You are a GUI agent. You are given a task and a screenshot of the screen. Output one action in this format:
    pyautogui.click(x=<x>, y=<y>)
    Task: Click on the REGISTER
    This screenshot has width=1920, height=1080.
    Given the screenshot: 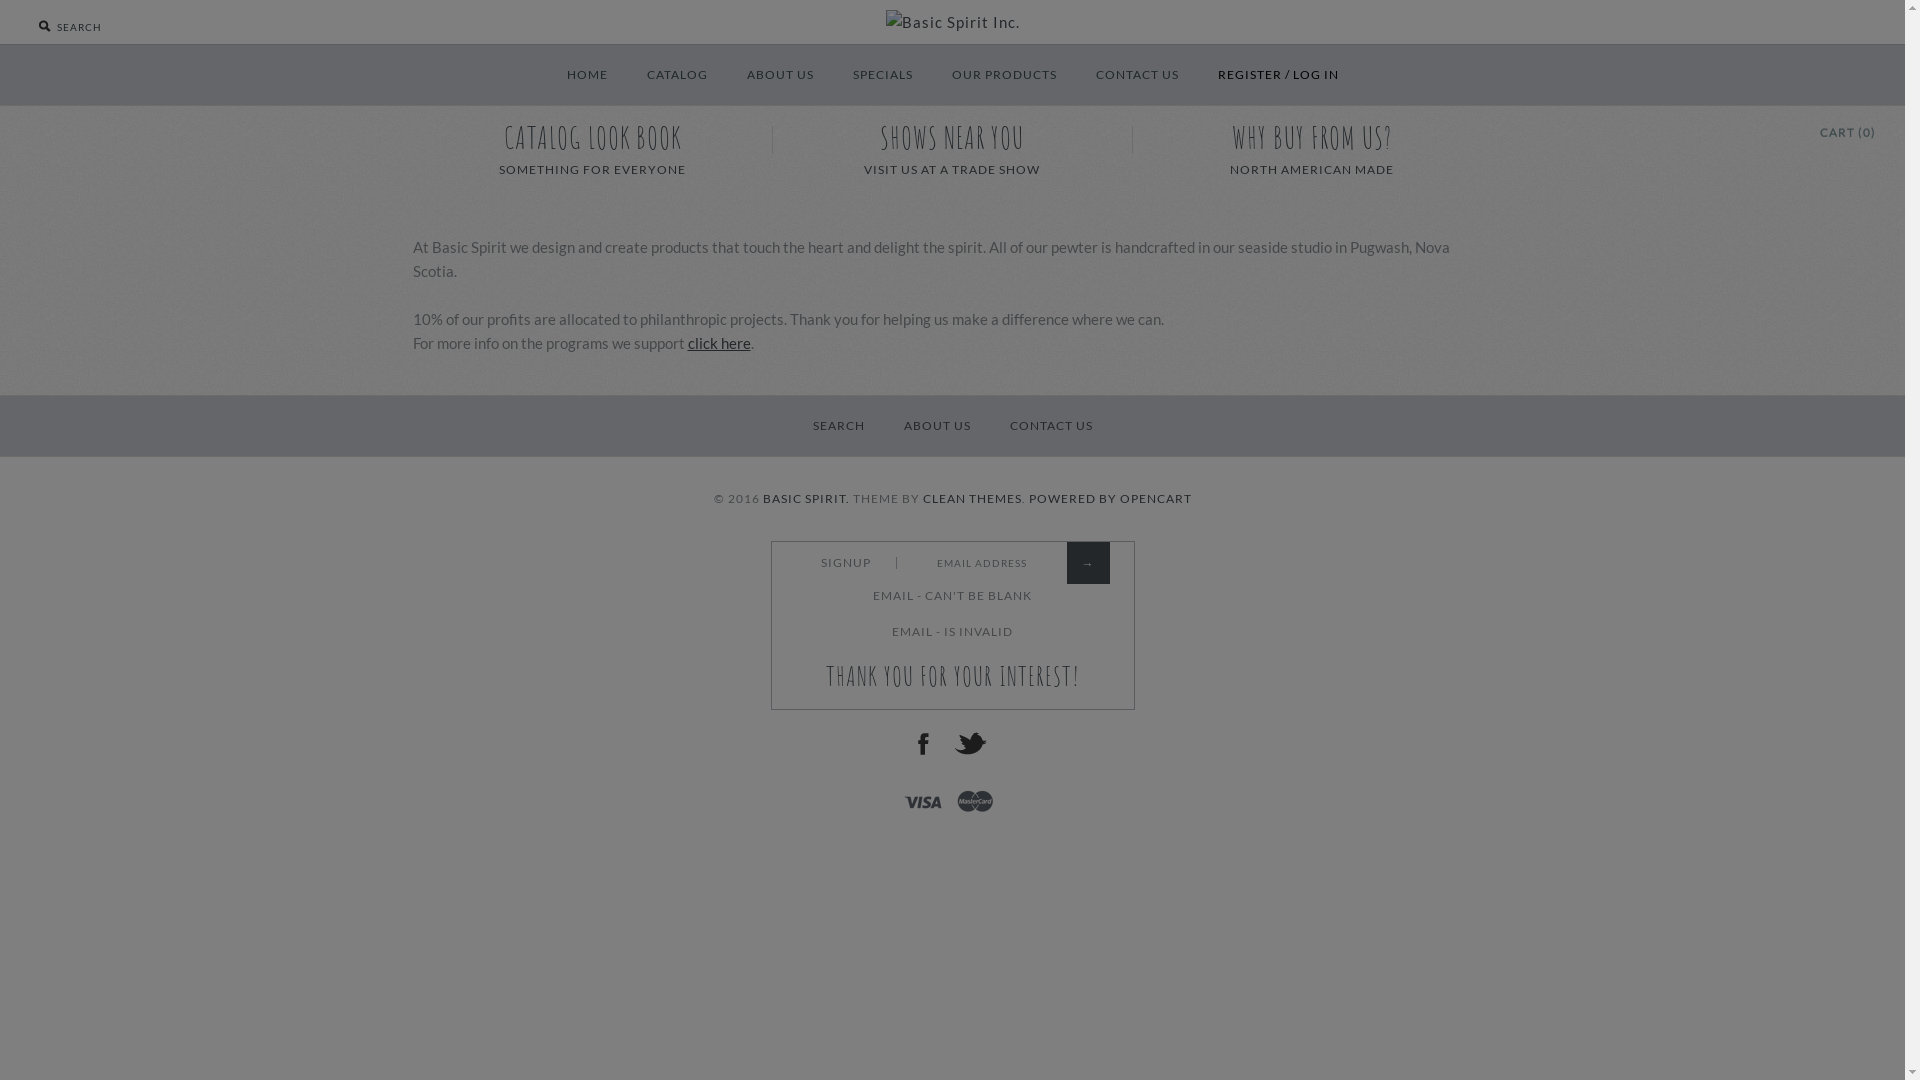 What is the action you would take?
    pyautogui.click(x=1250, y=75)
    